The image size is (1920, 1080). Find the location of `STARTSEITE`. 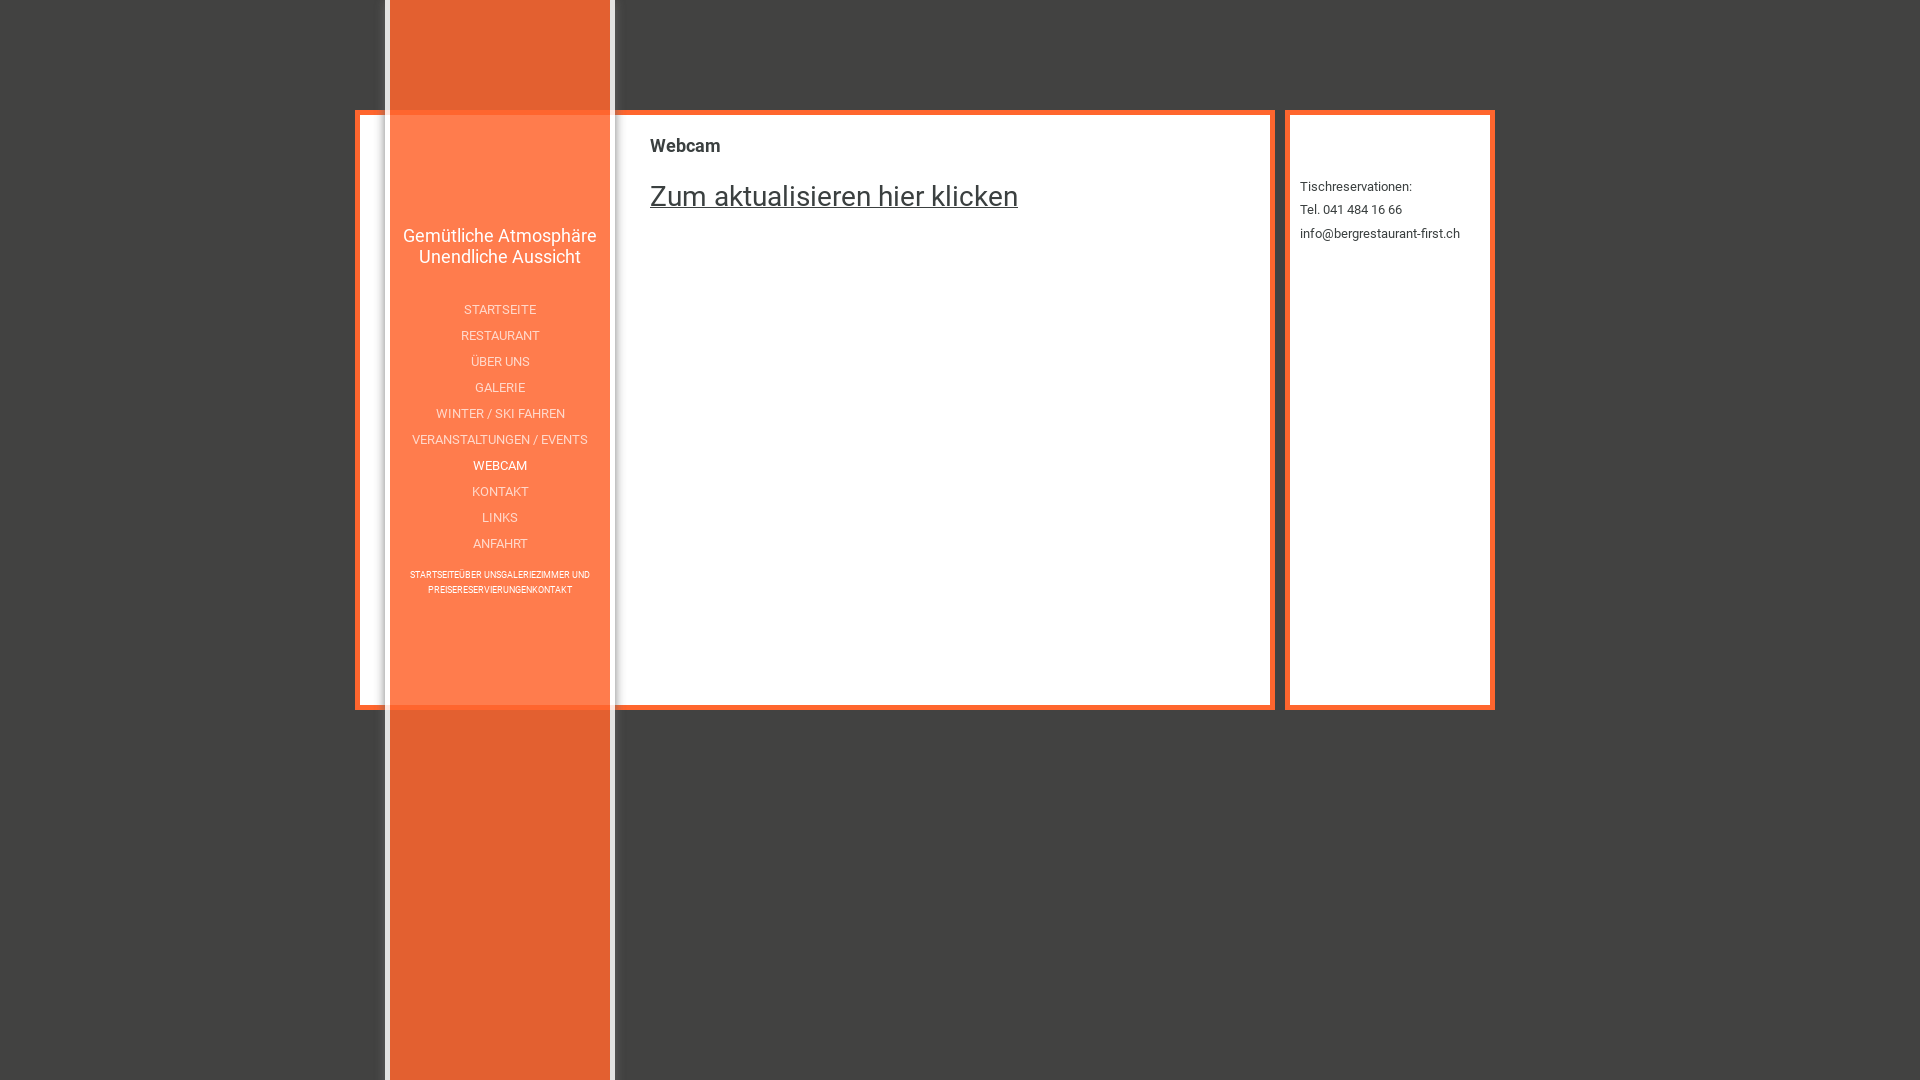

STARTSEITE is located at coordinates (434, 575).